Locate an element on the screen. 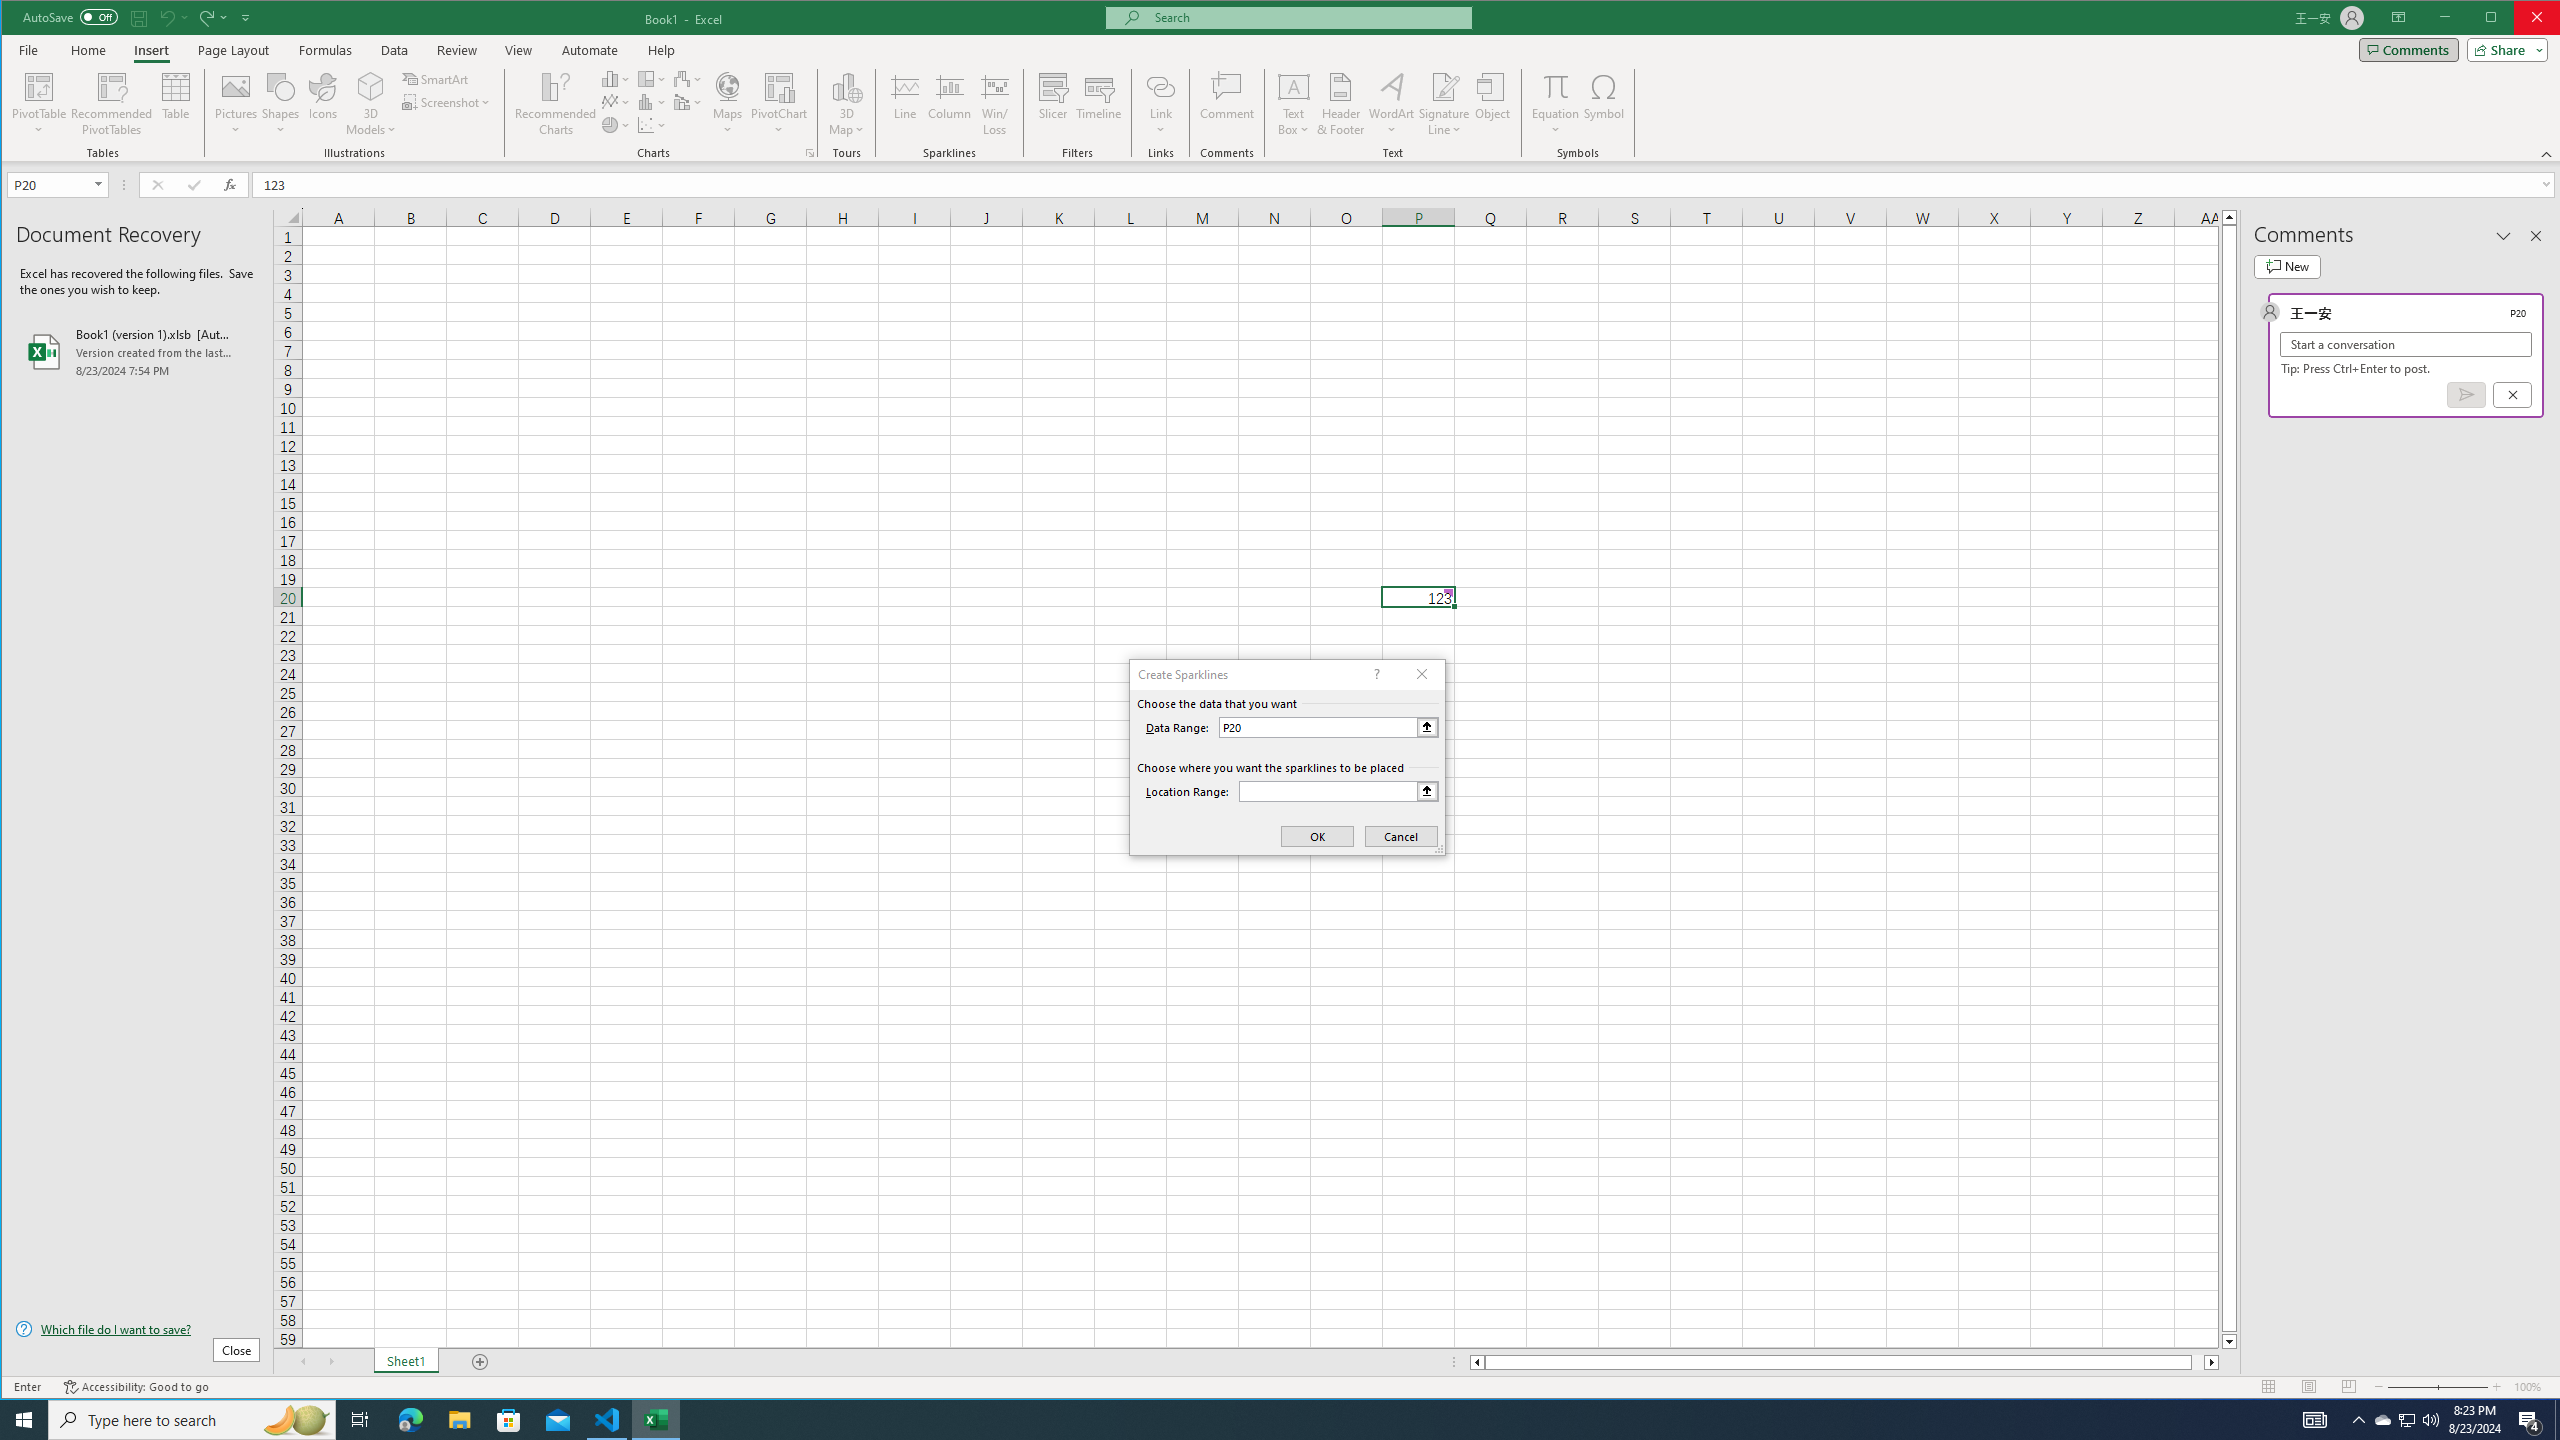 This screenshot has height=1440, width=2560. Line up is located at coordinates (2230, 216).